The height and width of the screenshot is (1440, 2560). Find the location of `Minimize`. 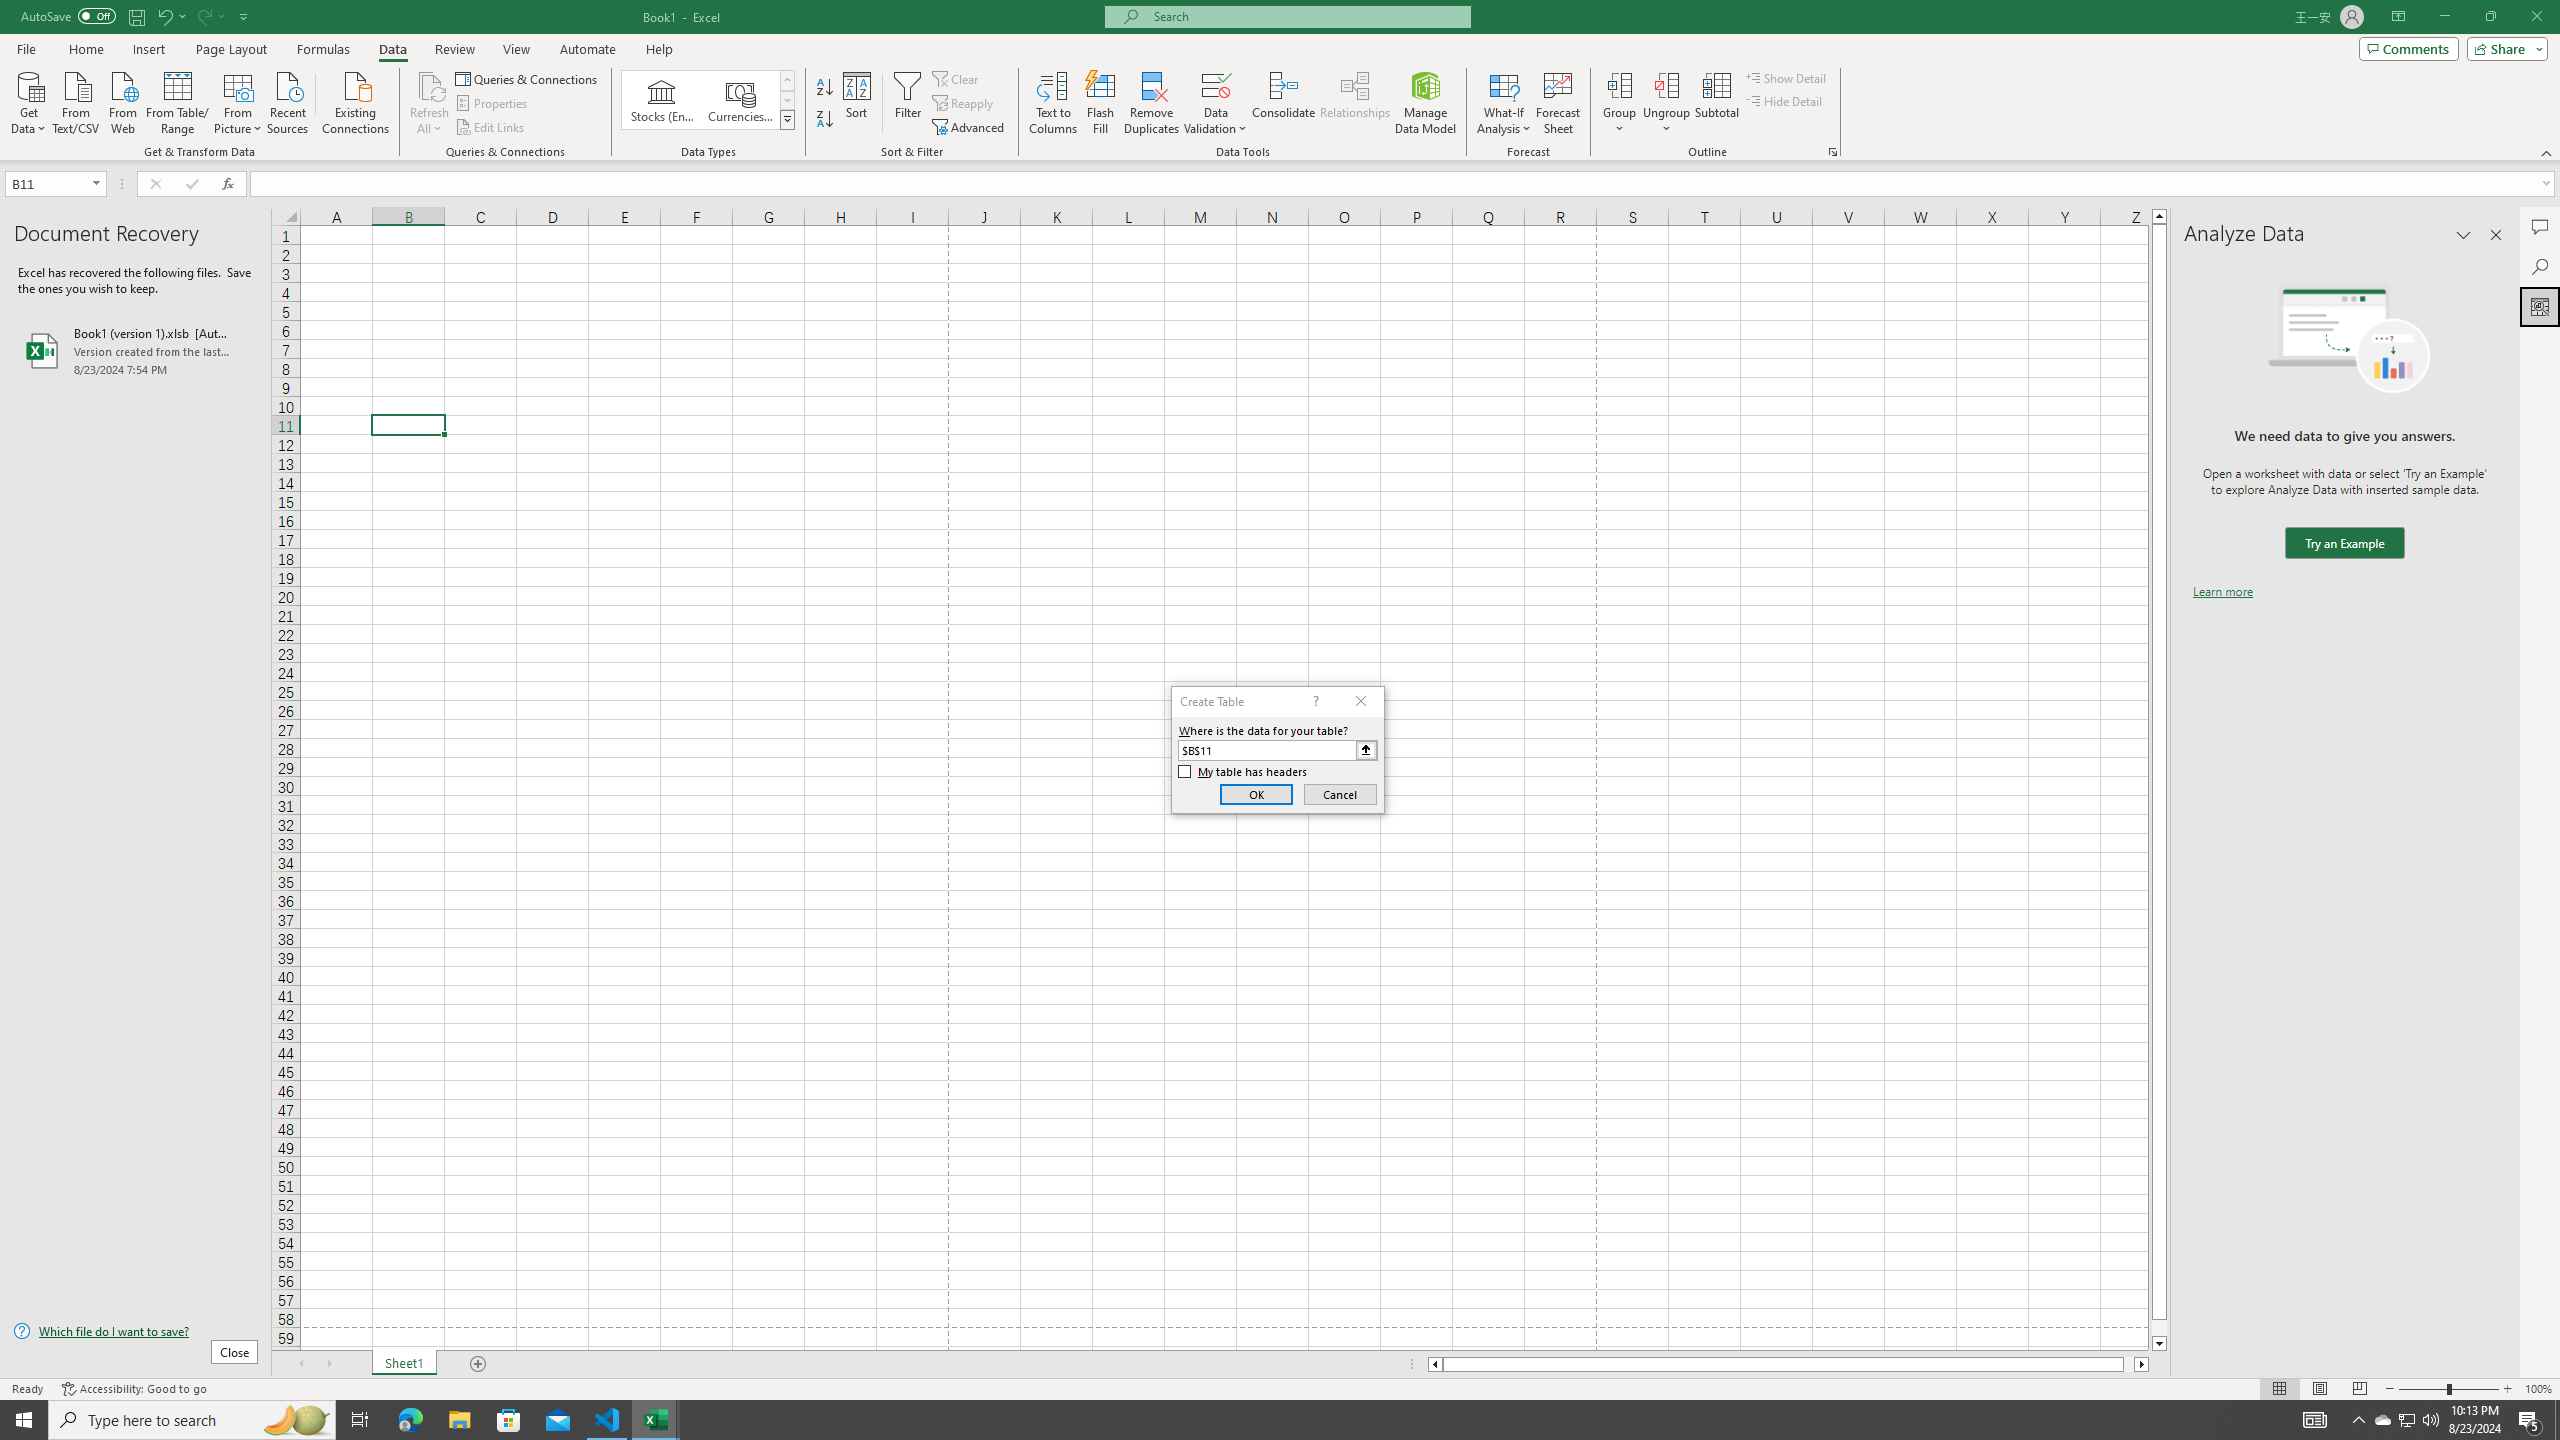

Minimize is located at coordinates (2444, 17).